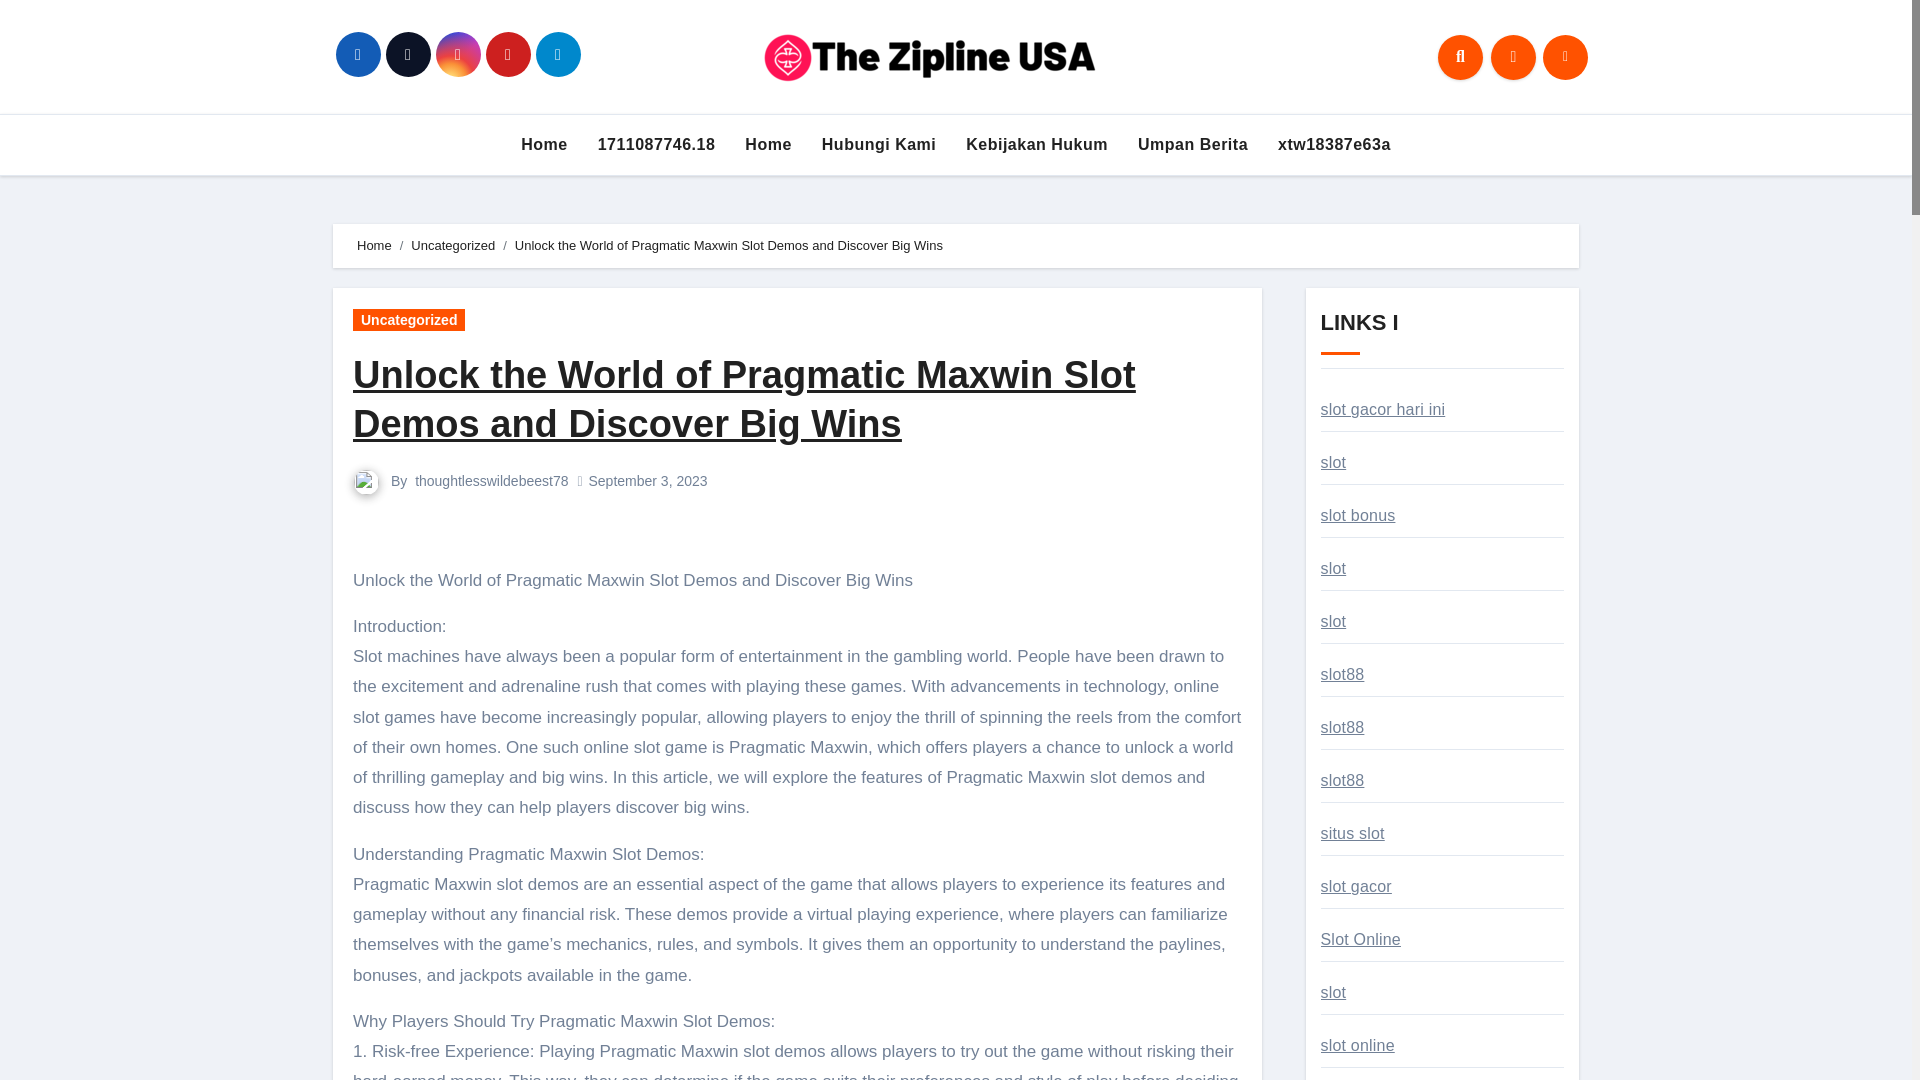 The height and width of the screenshot is (1080, 1920). What do you see at coordinates (1334, 145) in the screenshot?
I see `xtw18387e63a` at bounding box center [1334, 145].